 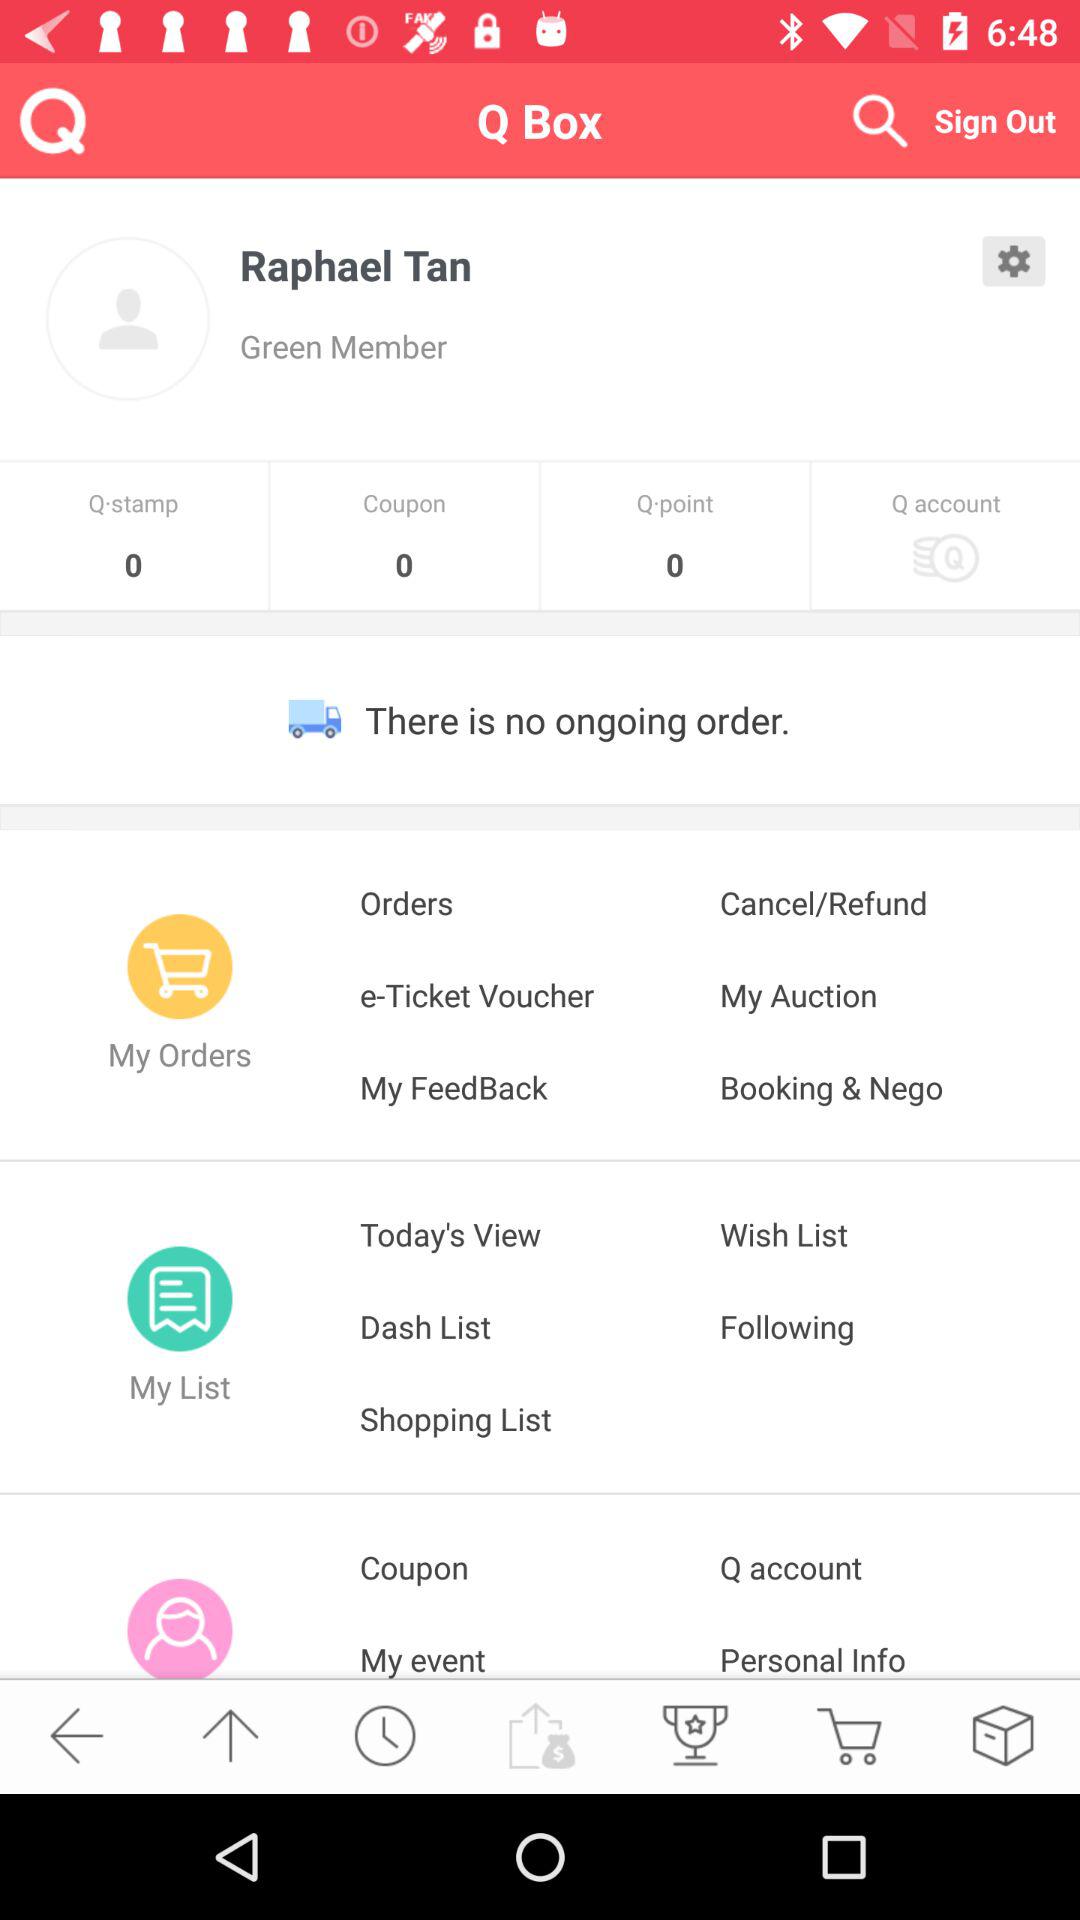 I want to click on check settings, so click(x=1014, y=261).